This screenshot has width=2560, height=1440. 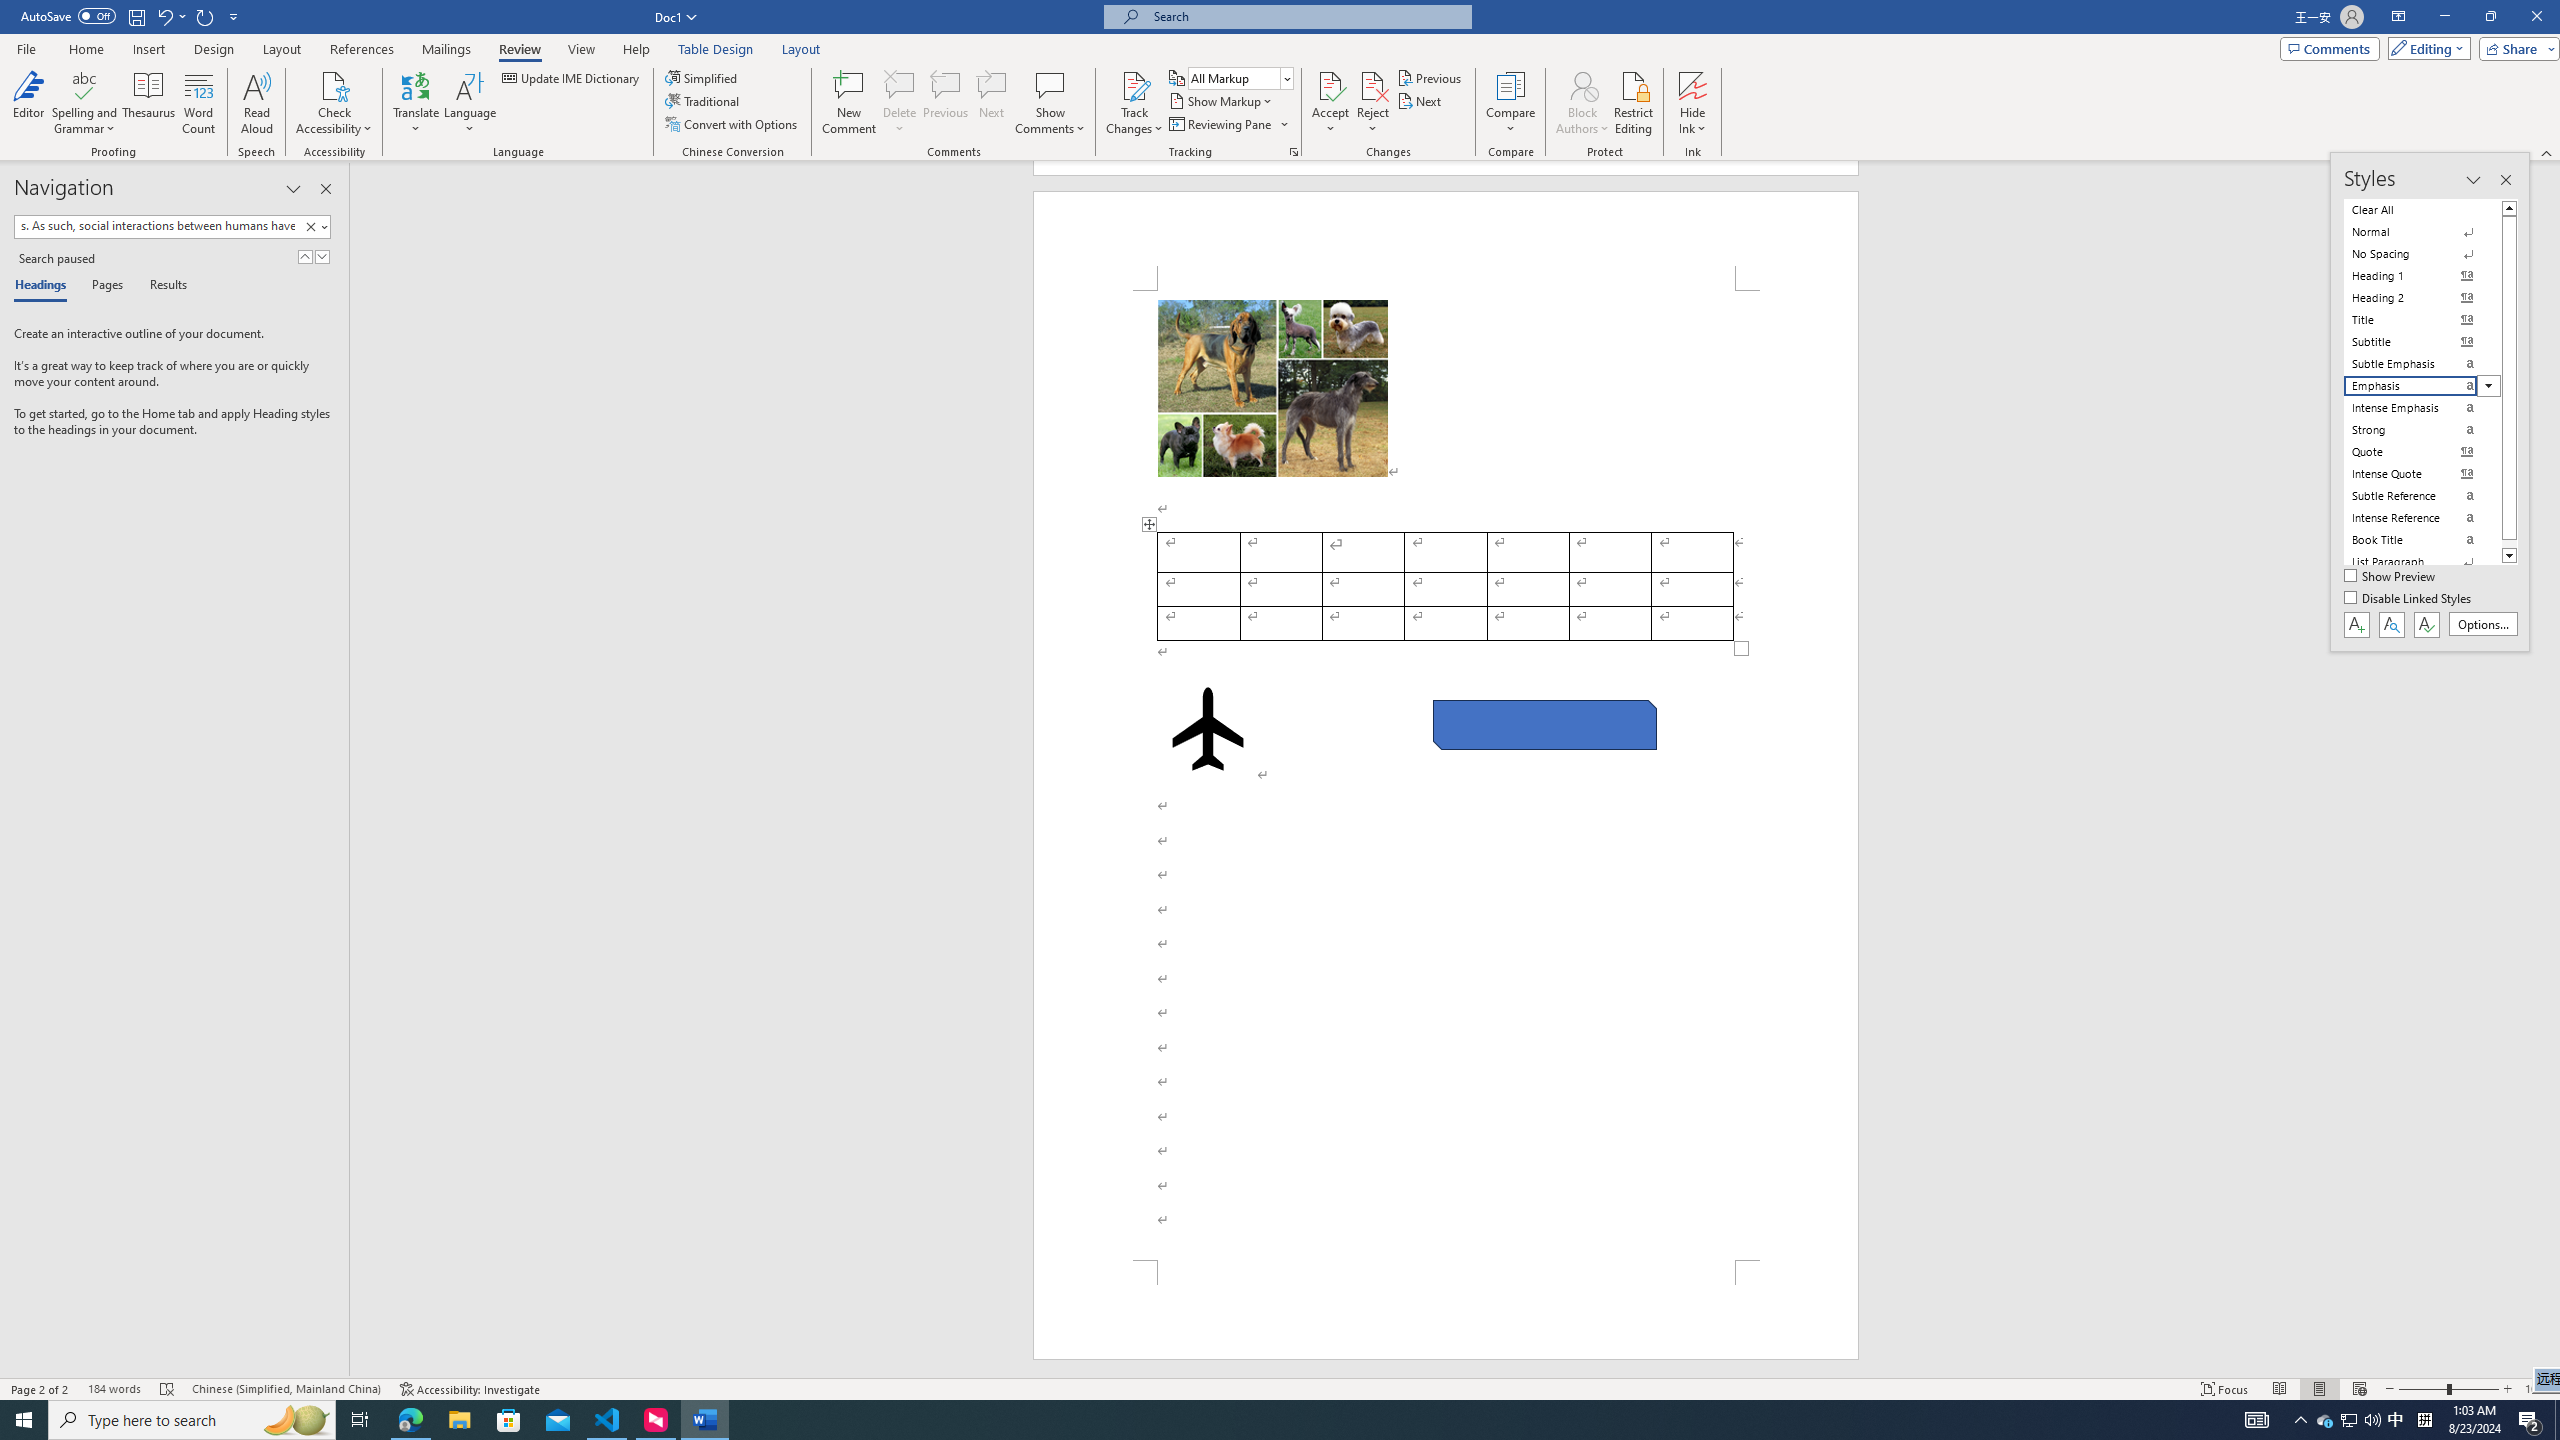 I want to click on Next, so click(x=1422, y=100).